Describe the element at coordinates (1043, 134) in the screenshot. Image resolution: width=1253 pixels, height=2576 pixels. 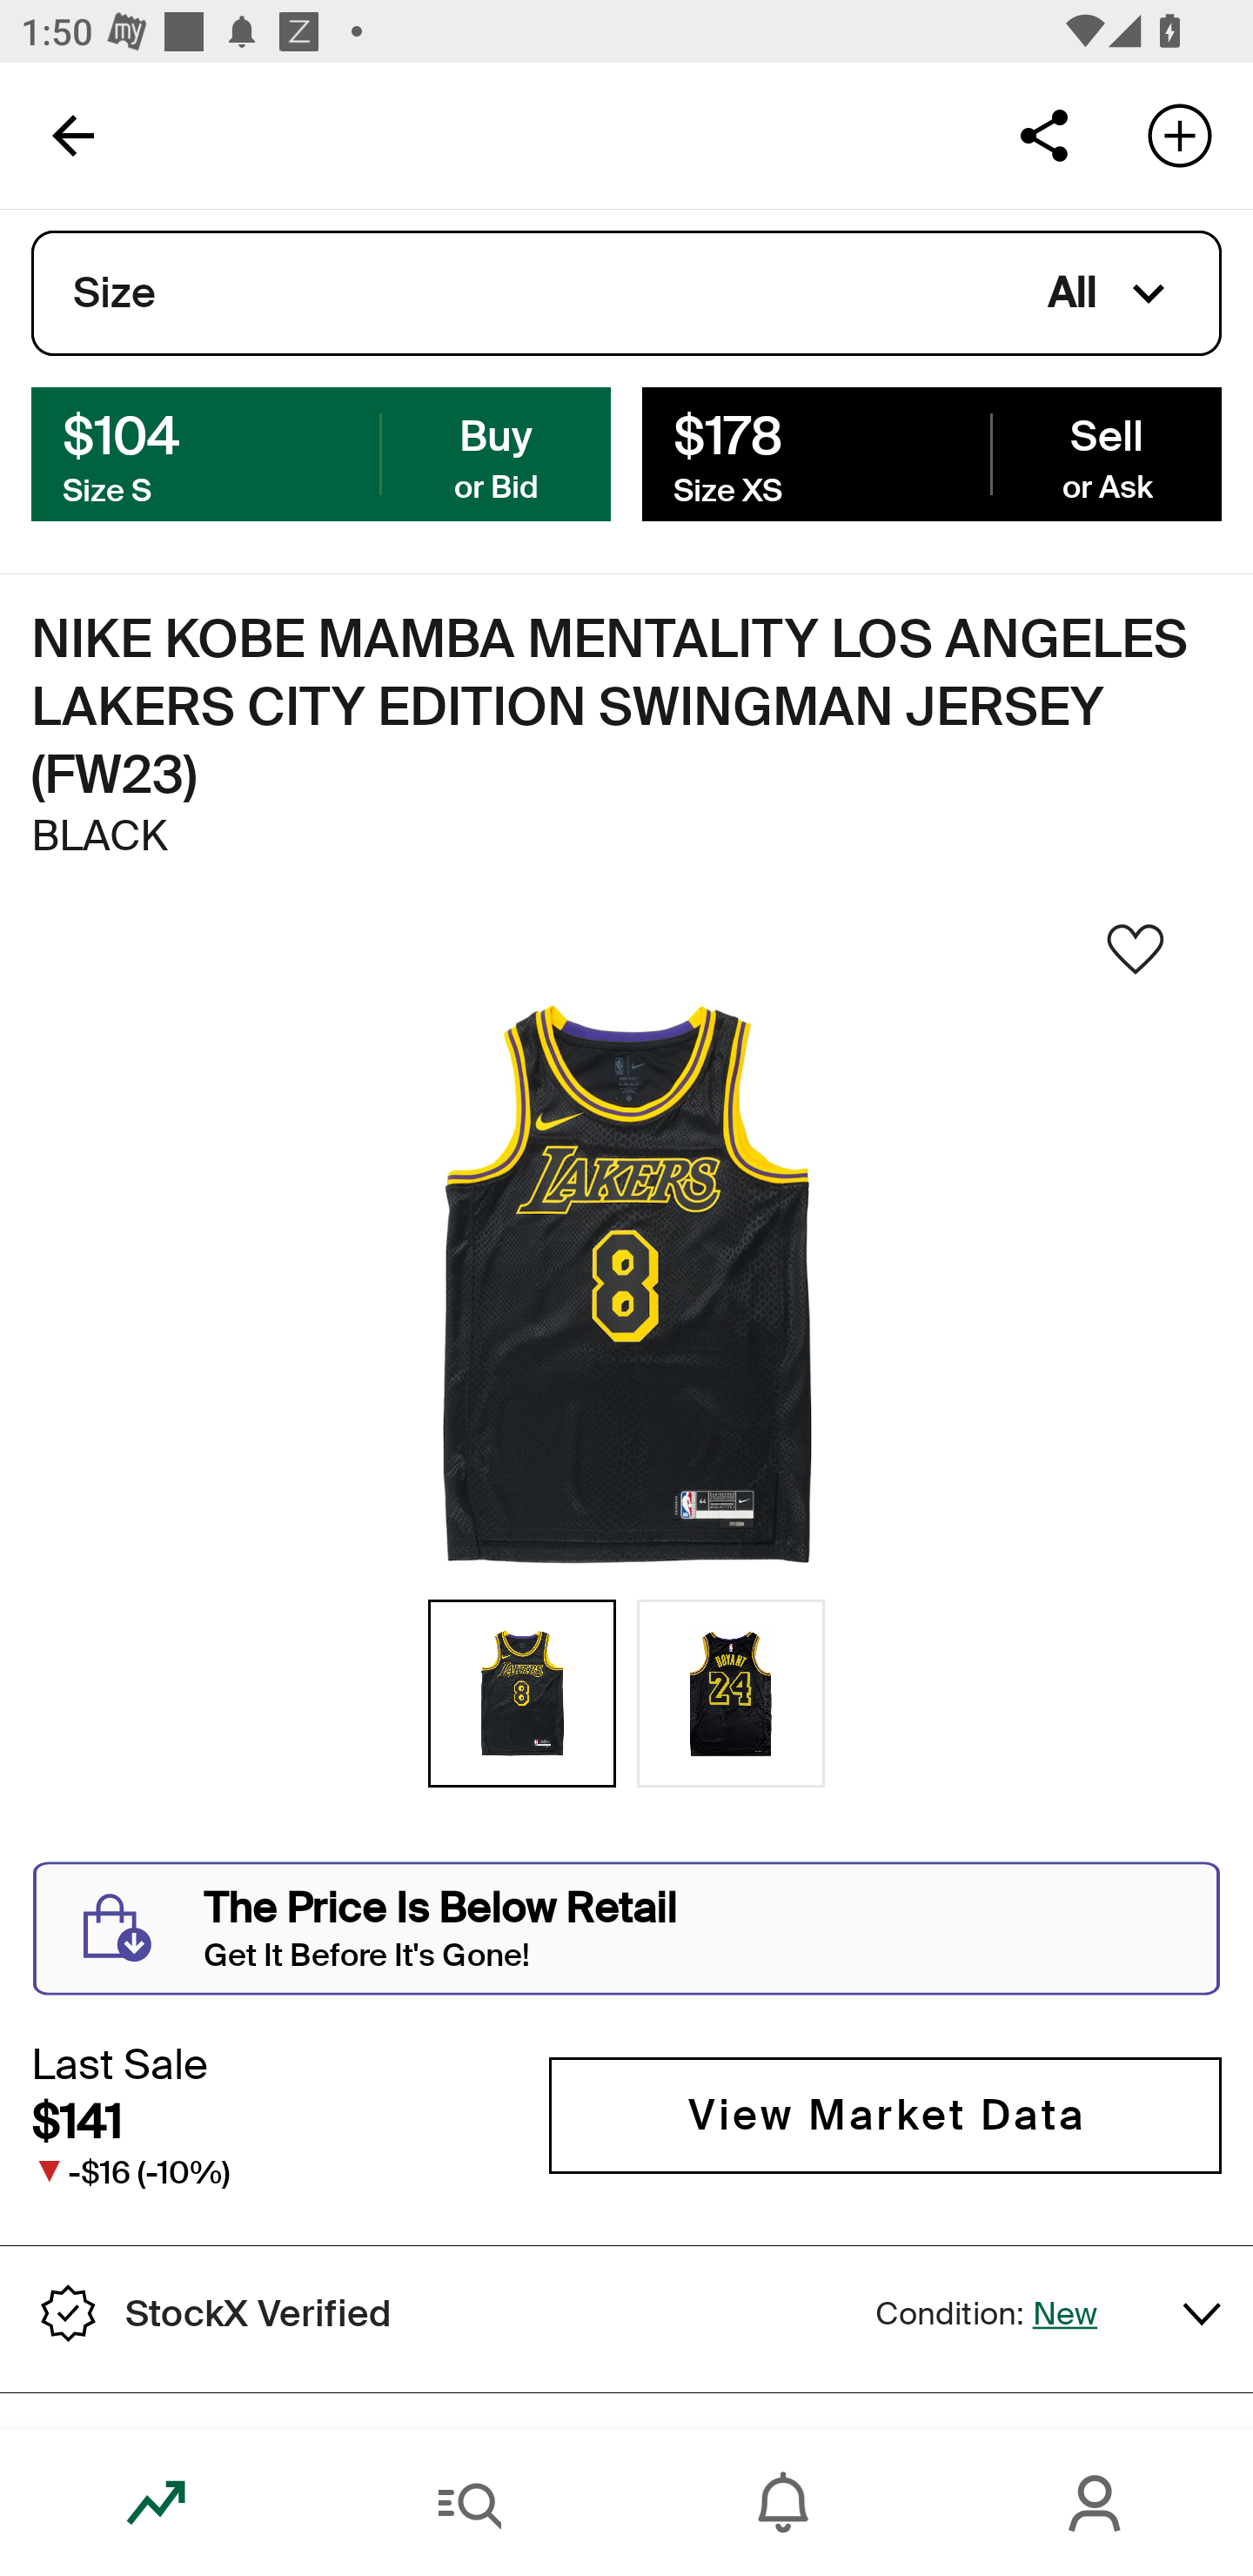
I see `Share` at that location.